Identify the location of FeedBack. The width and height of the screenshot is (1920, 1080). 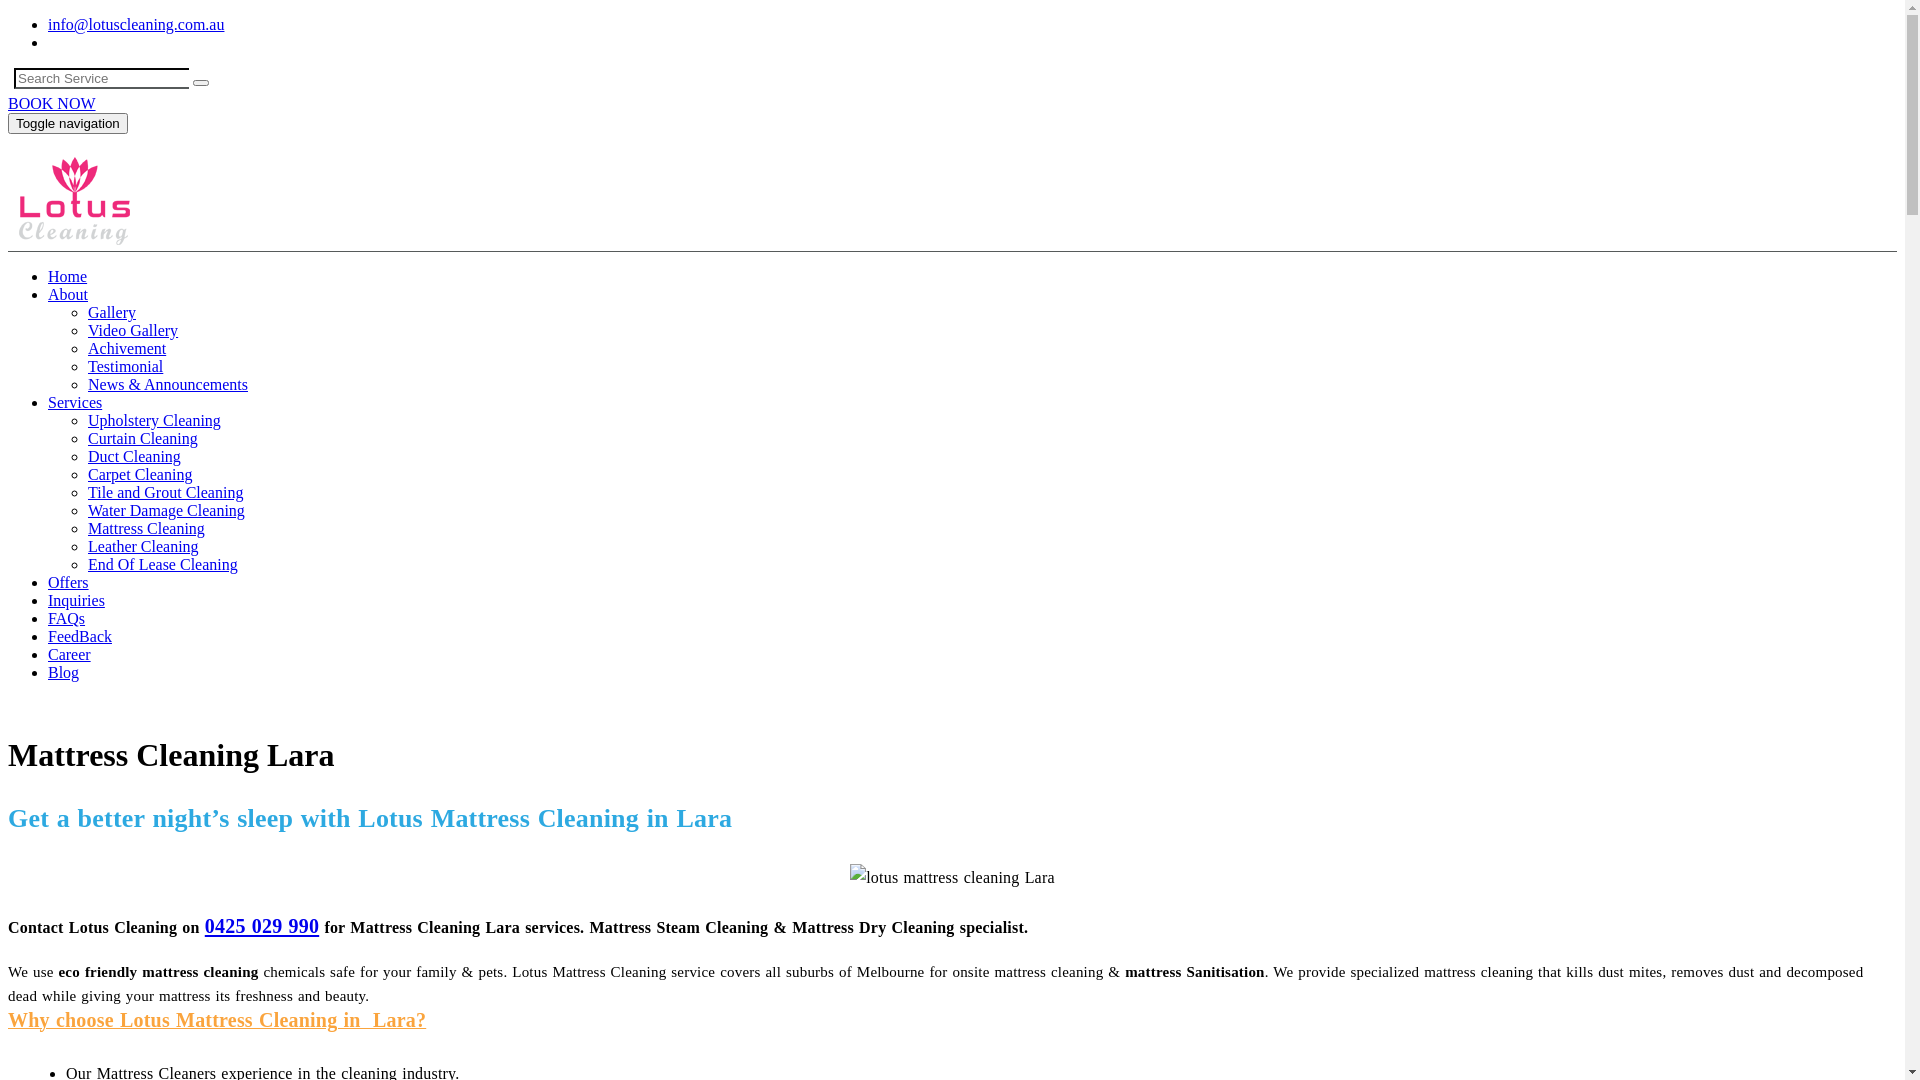
(80, 636).